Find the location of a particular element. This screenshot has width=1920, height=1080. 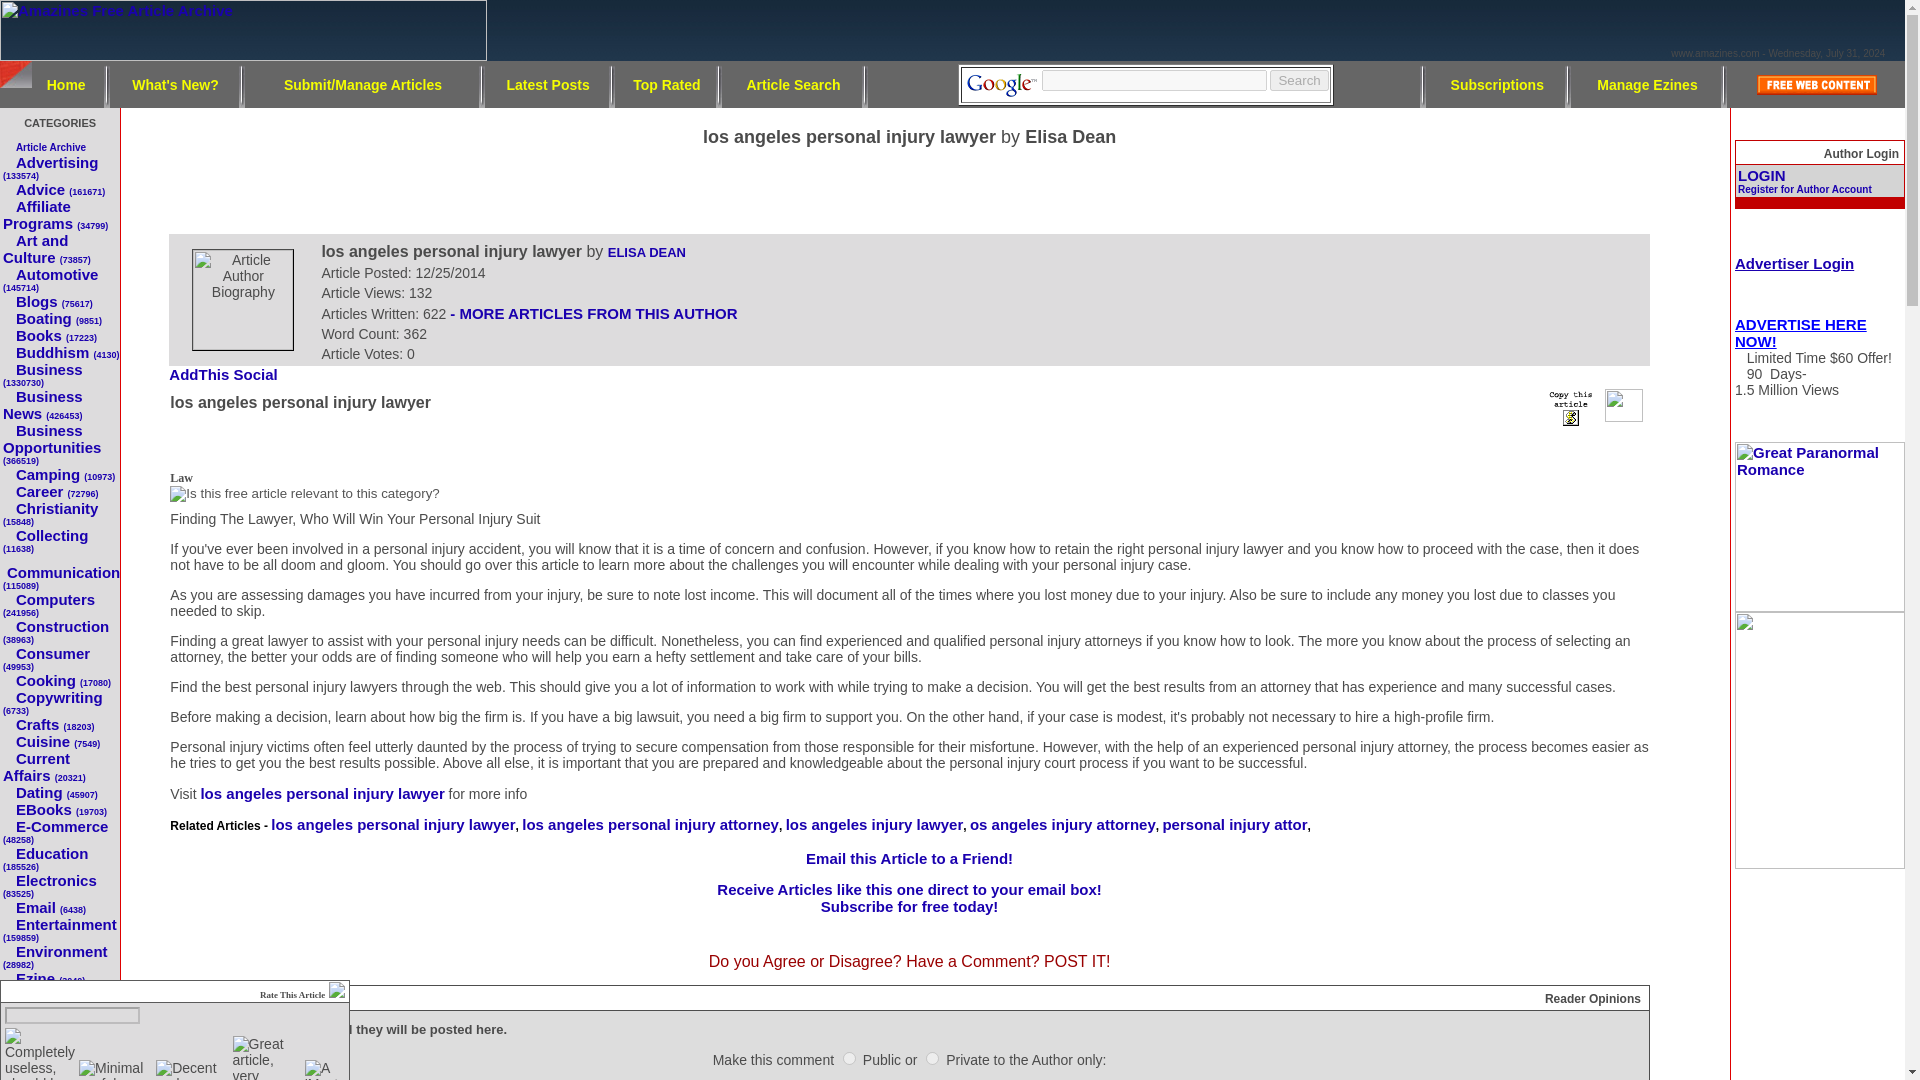

Home is located at coordinates (66, 83).